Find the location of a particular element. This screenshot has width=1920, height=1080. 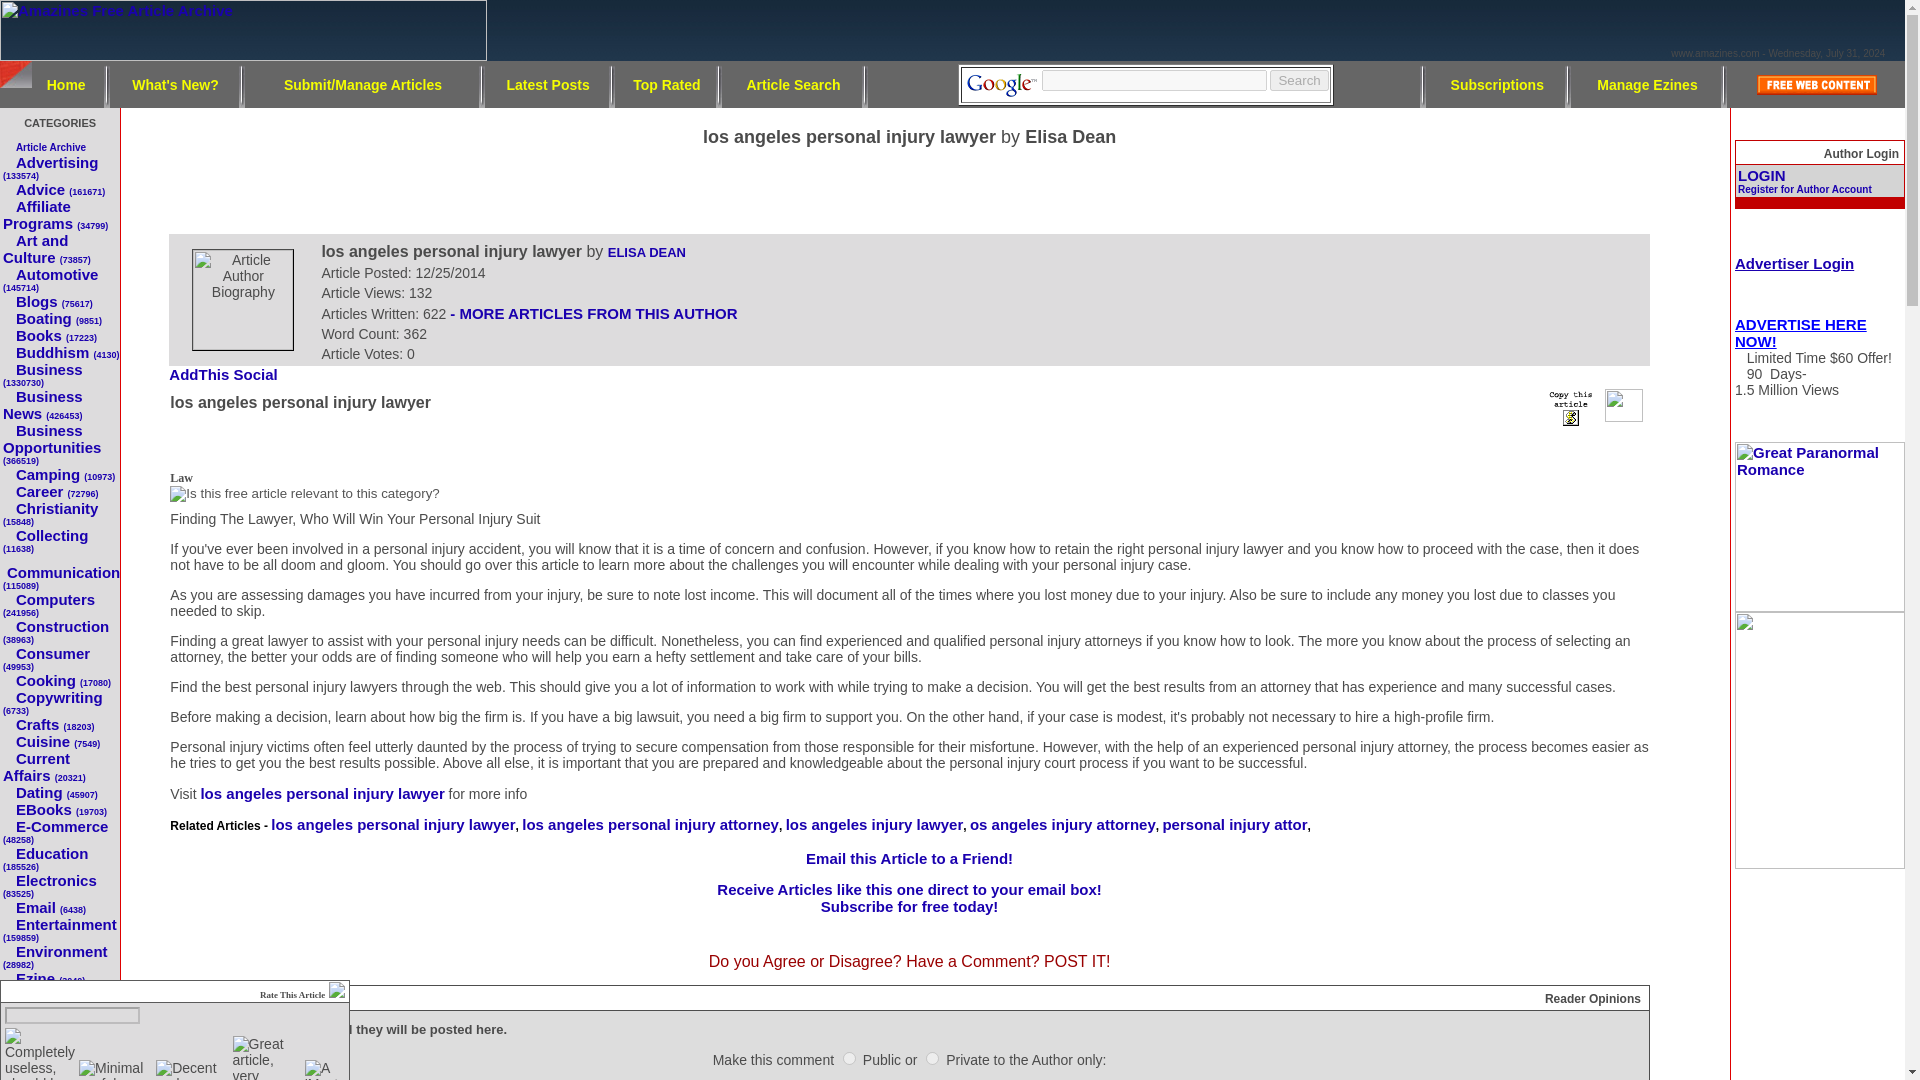

Home is located at coordinates (66, 83).